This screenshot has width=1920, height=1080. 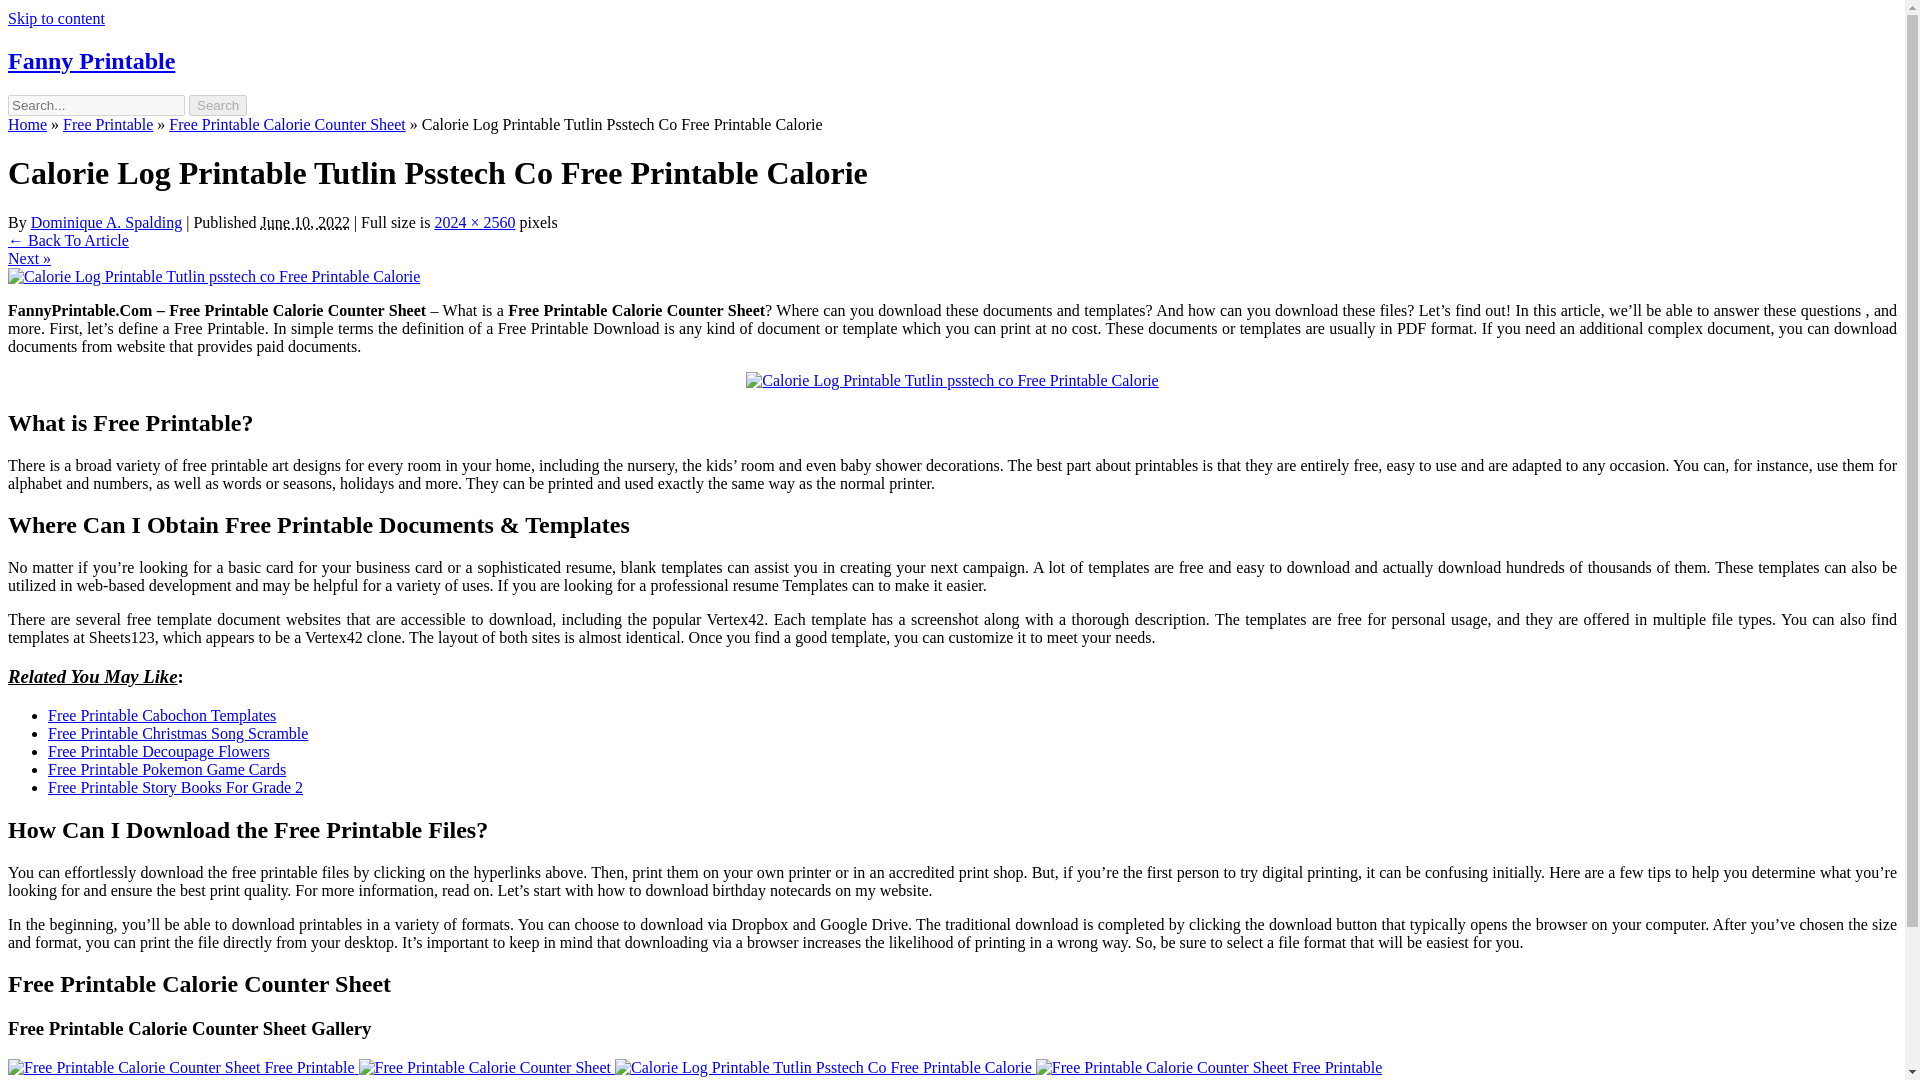 I want to click on Free Printable Calorie Counter Sheet, so click(x=486, y=1067).